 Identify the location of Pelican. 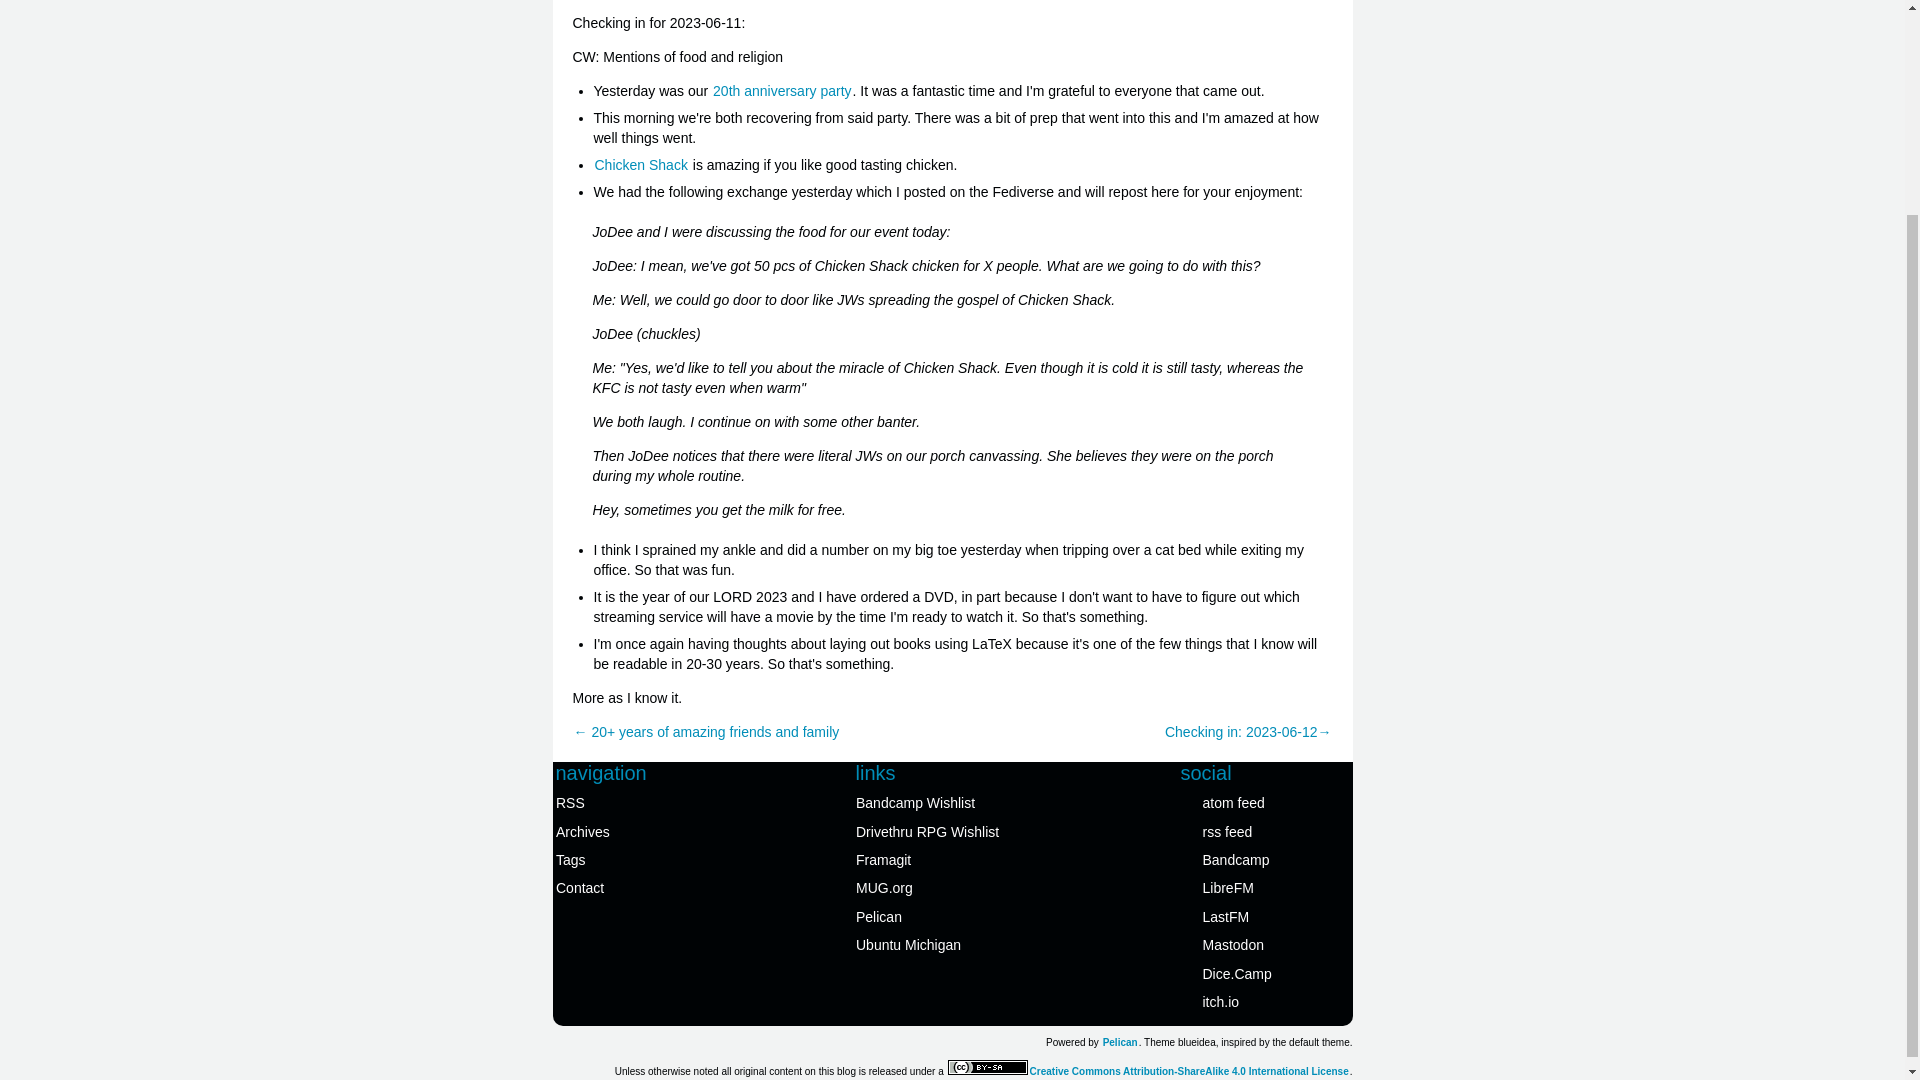
(944, 916).